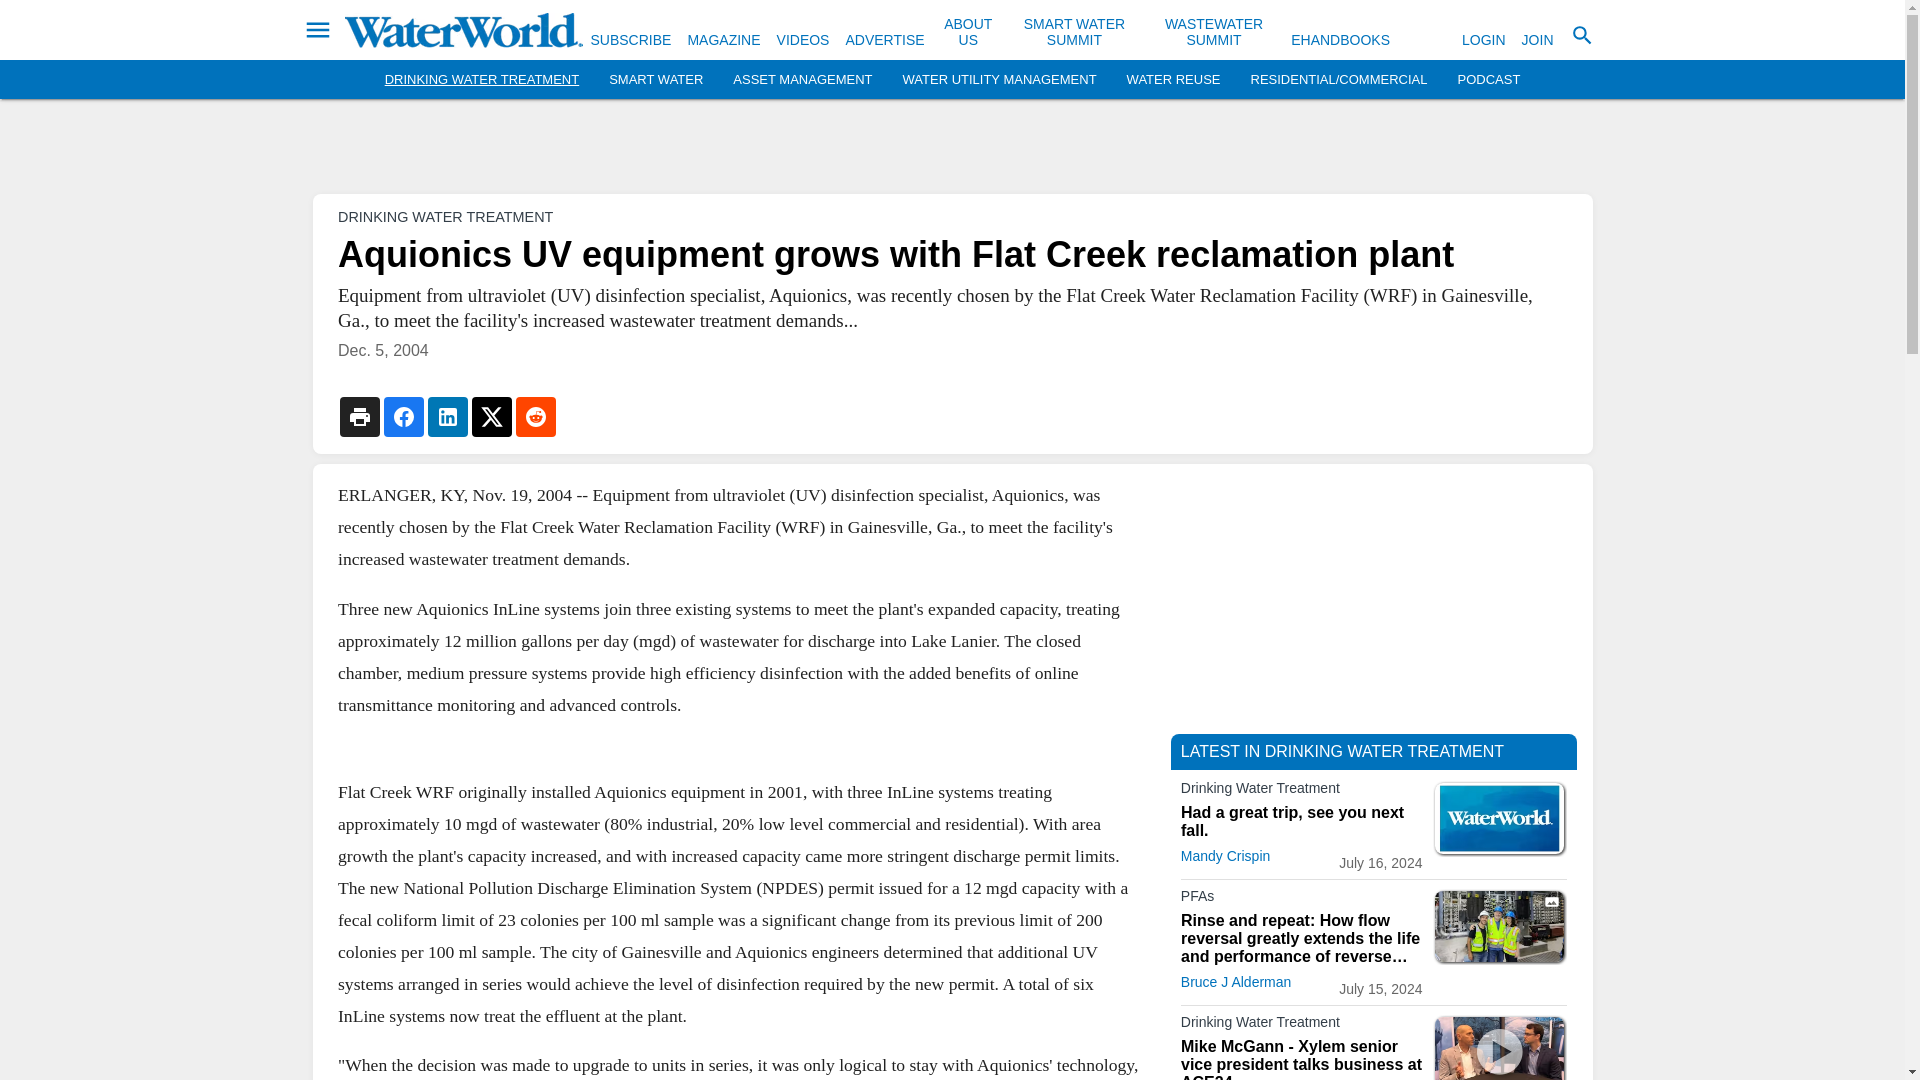  Describe the element at coordinates (724, 40) in the screenshot. I see `MAGAZINE` at that location.